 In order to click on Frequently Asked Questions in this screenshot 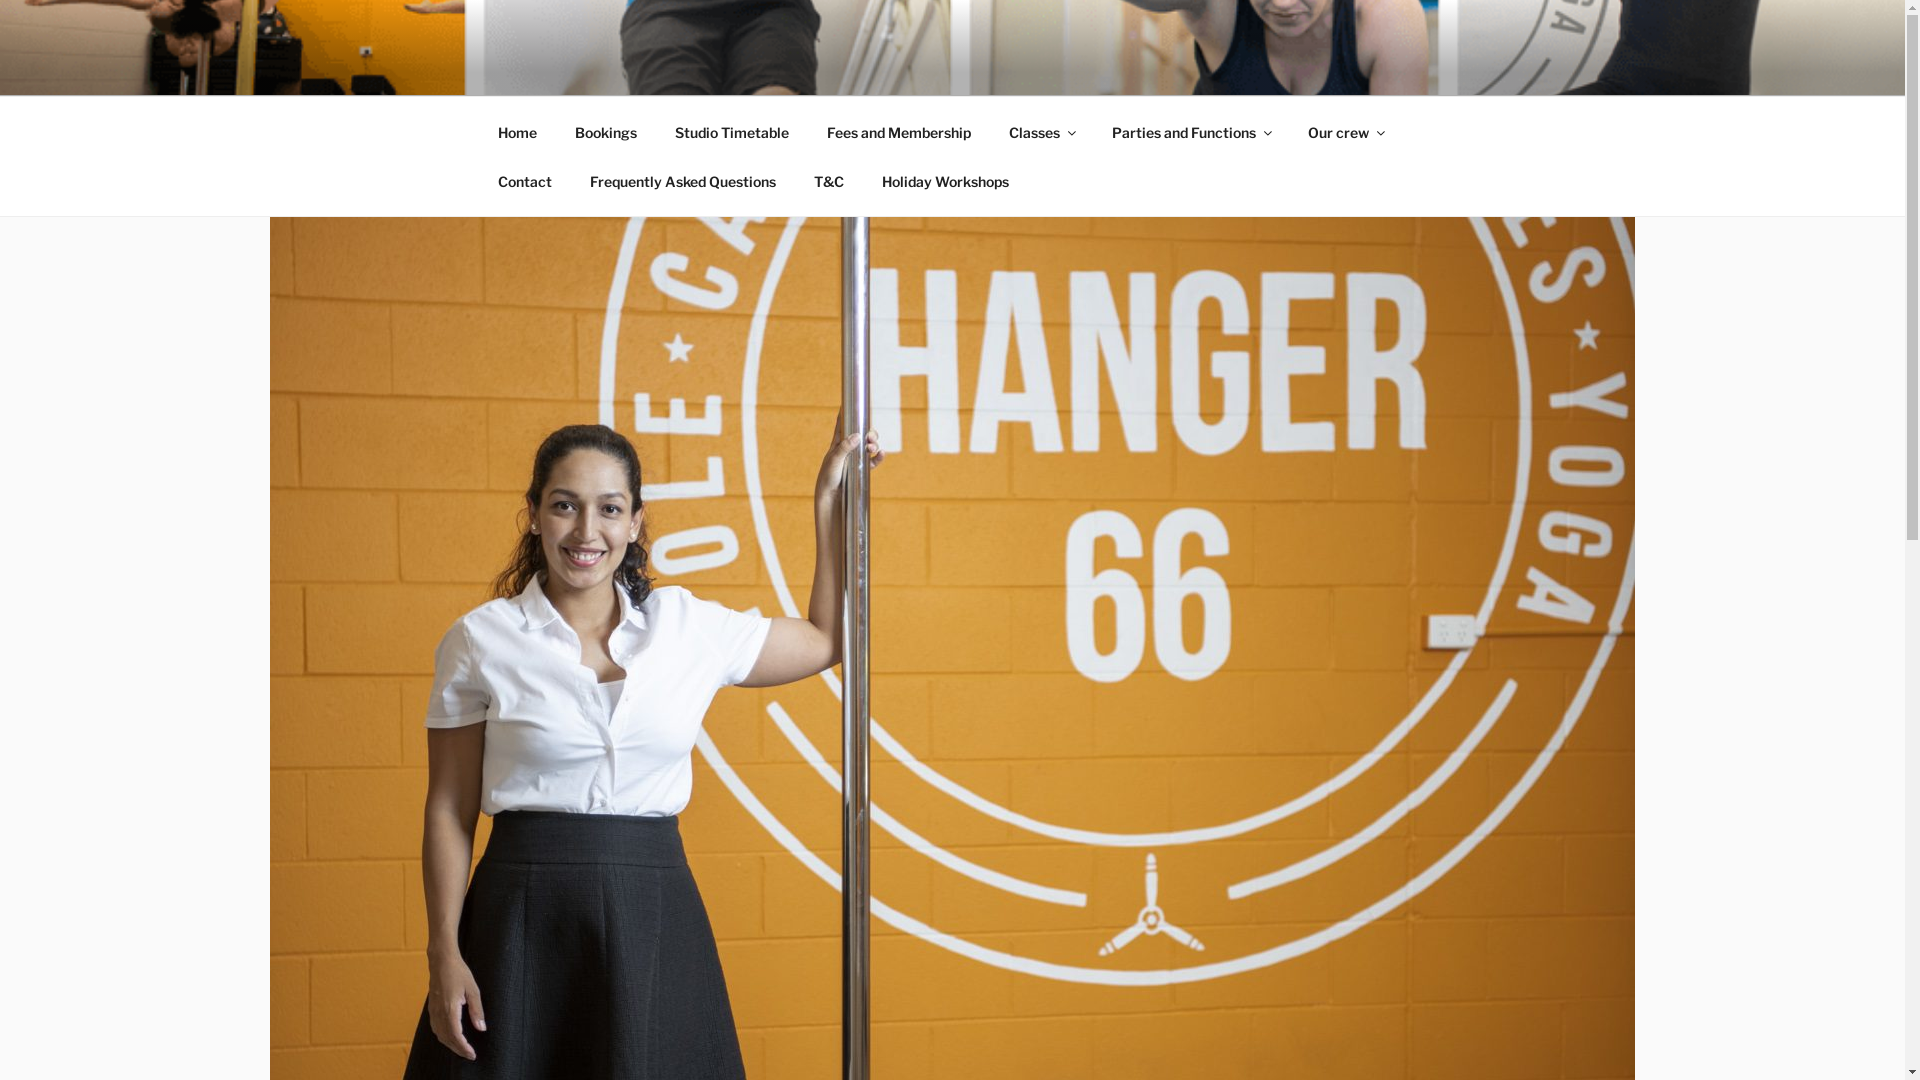, I will do `click(682, 180)`.